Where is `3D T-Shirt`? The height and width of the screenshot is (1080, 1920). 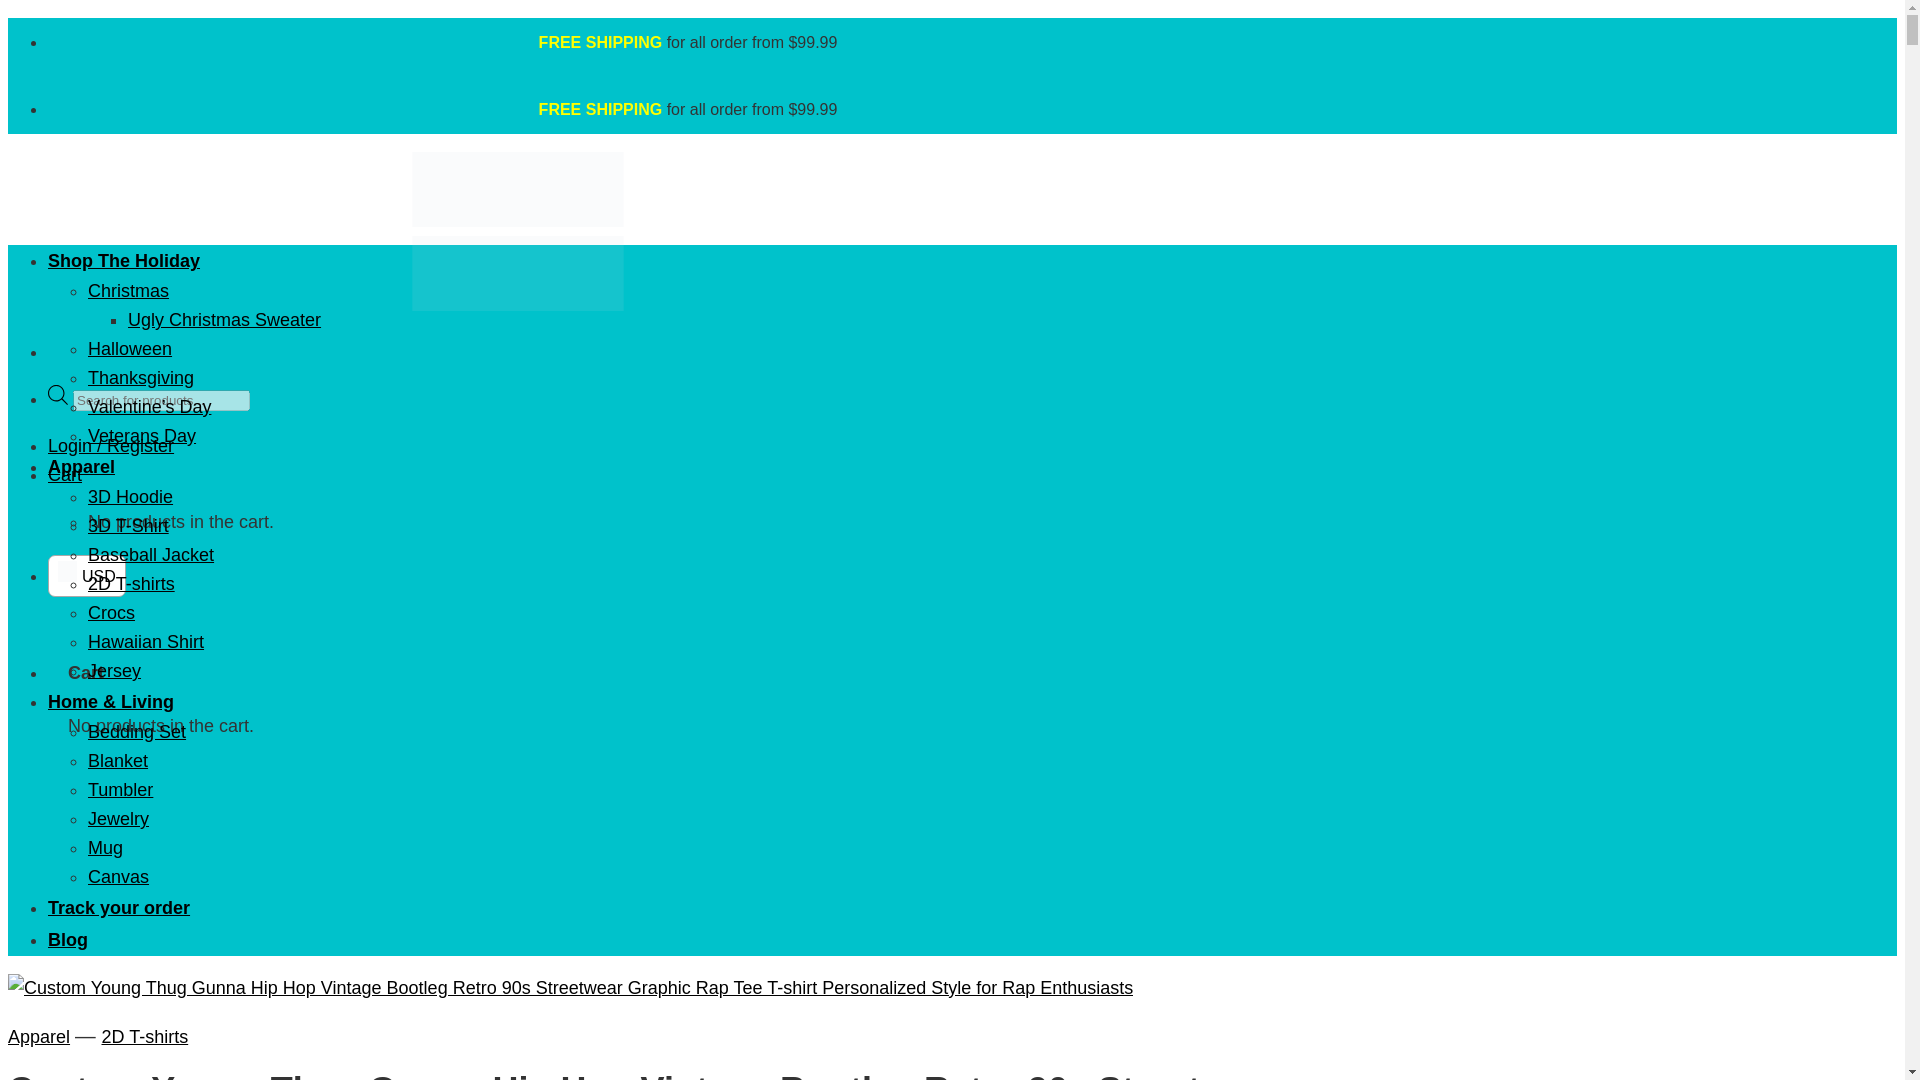
3D T-Shirt is located at coordinates (128, 526).